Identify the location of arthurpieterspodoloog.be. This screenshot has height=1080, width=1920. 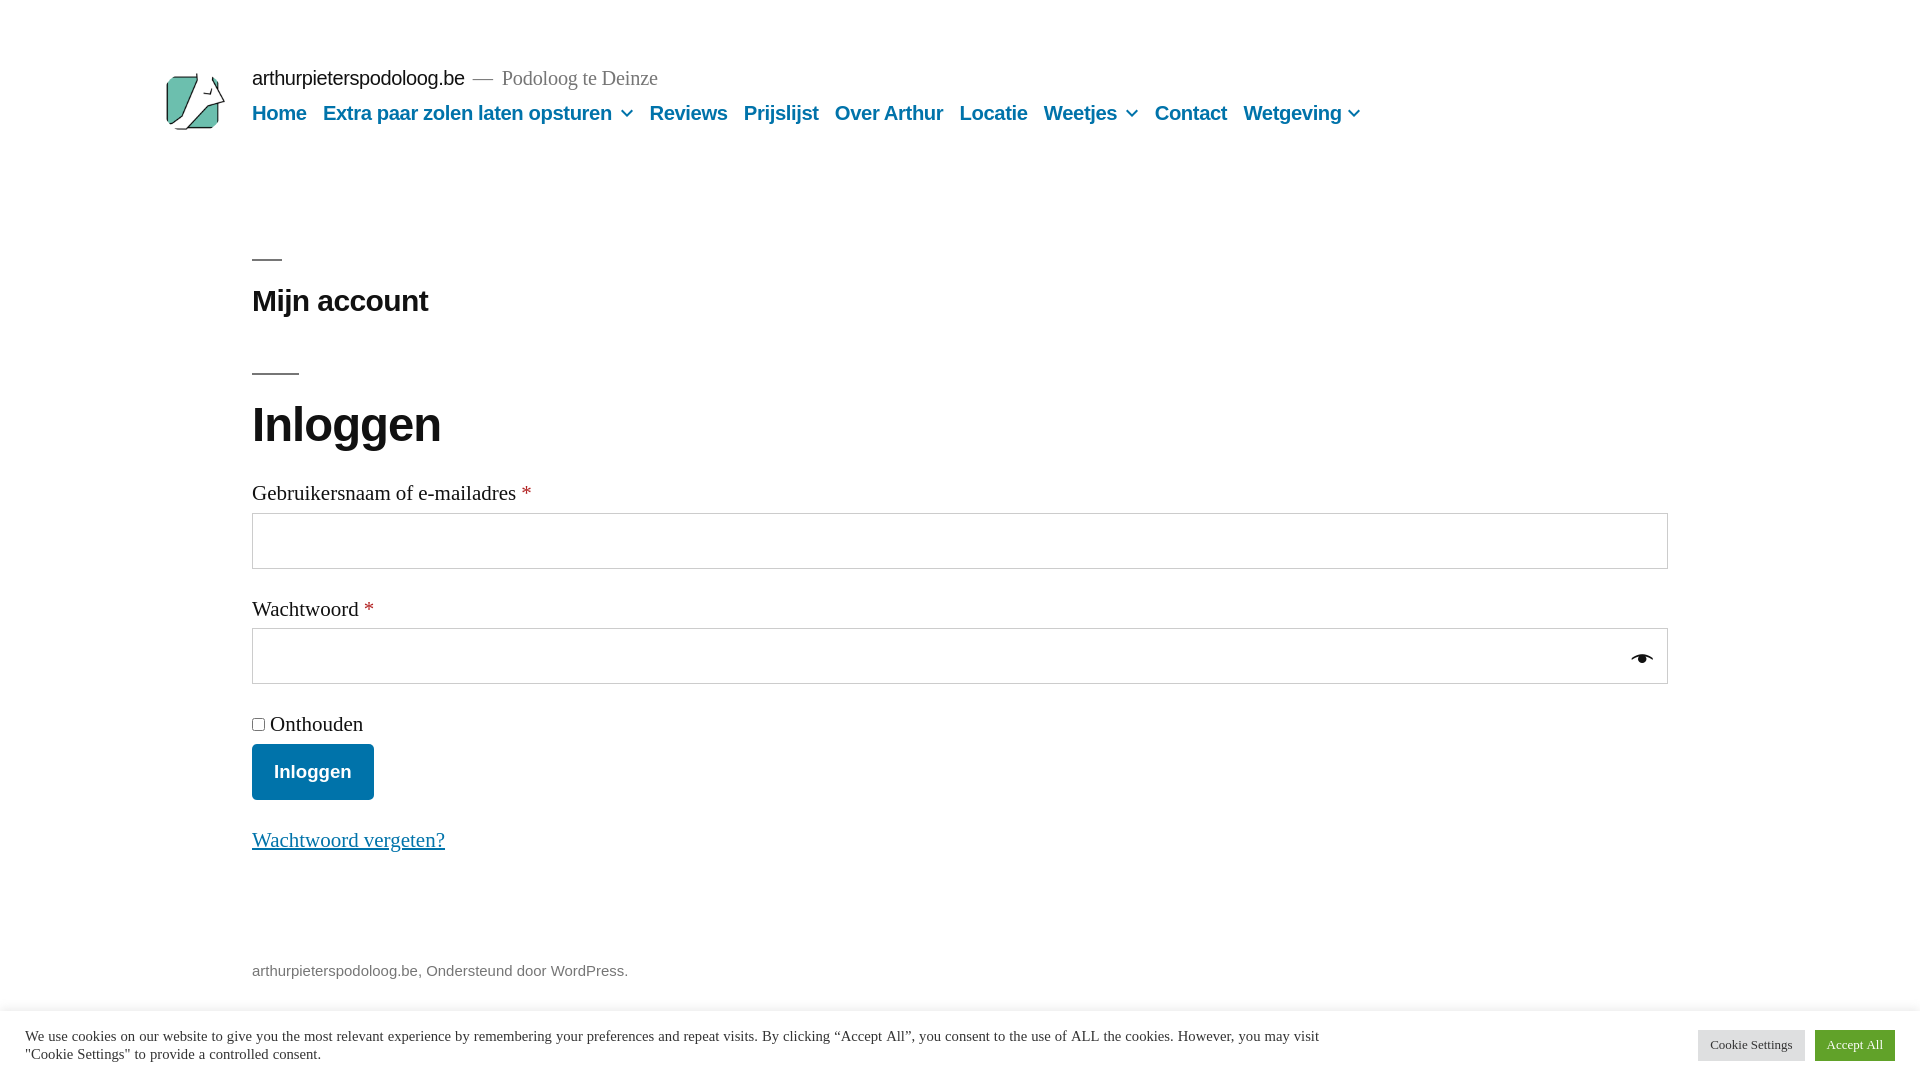
(335, 970).